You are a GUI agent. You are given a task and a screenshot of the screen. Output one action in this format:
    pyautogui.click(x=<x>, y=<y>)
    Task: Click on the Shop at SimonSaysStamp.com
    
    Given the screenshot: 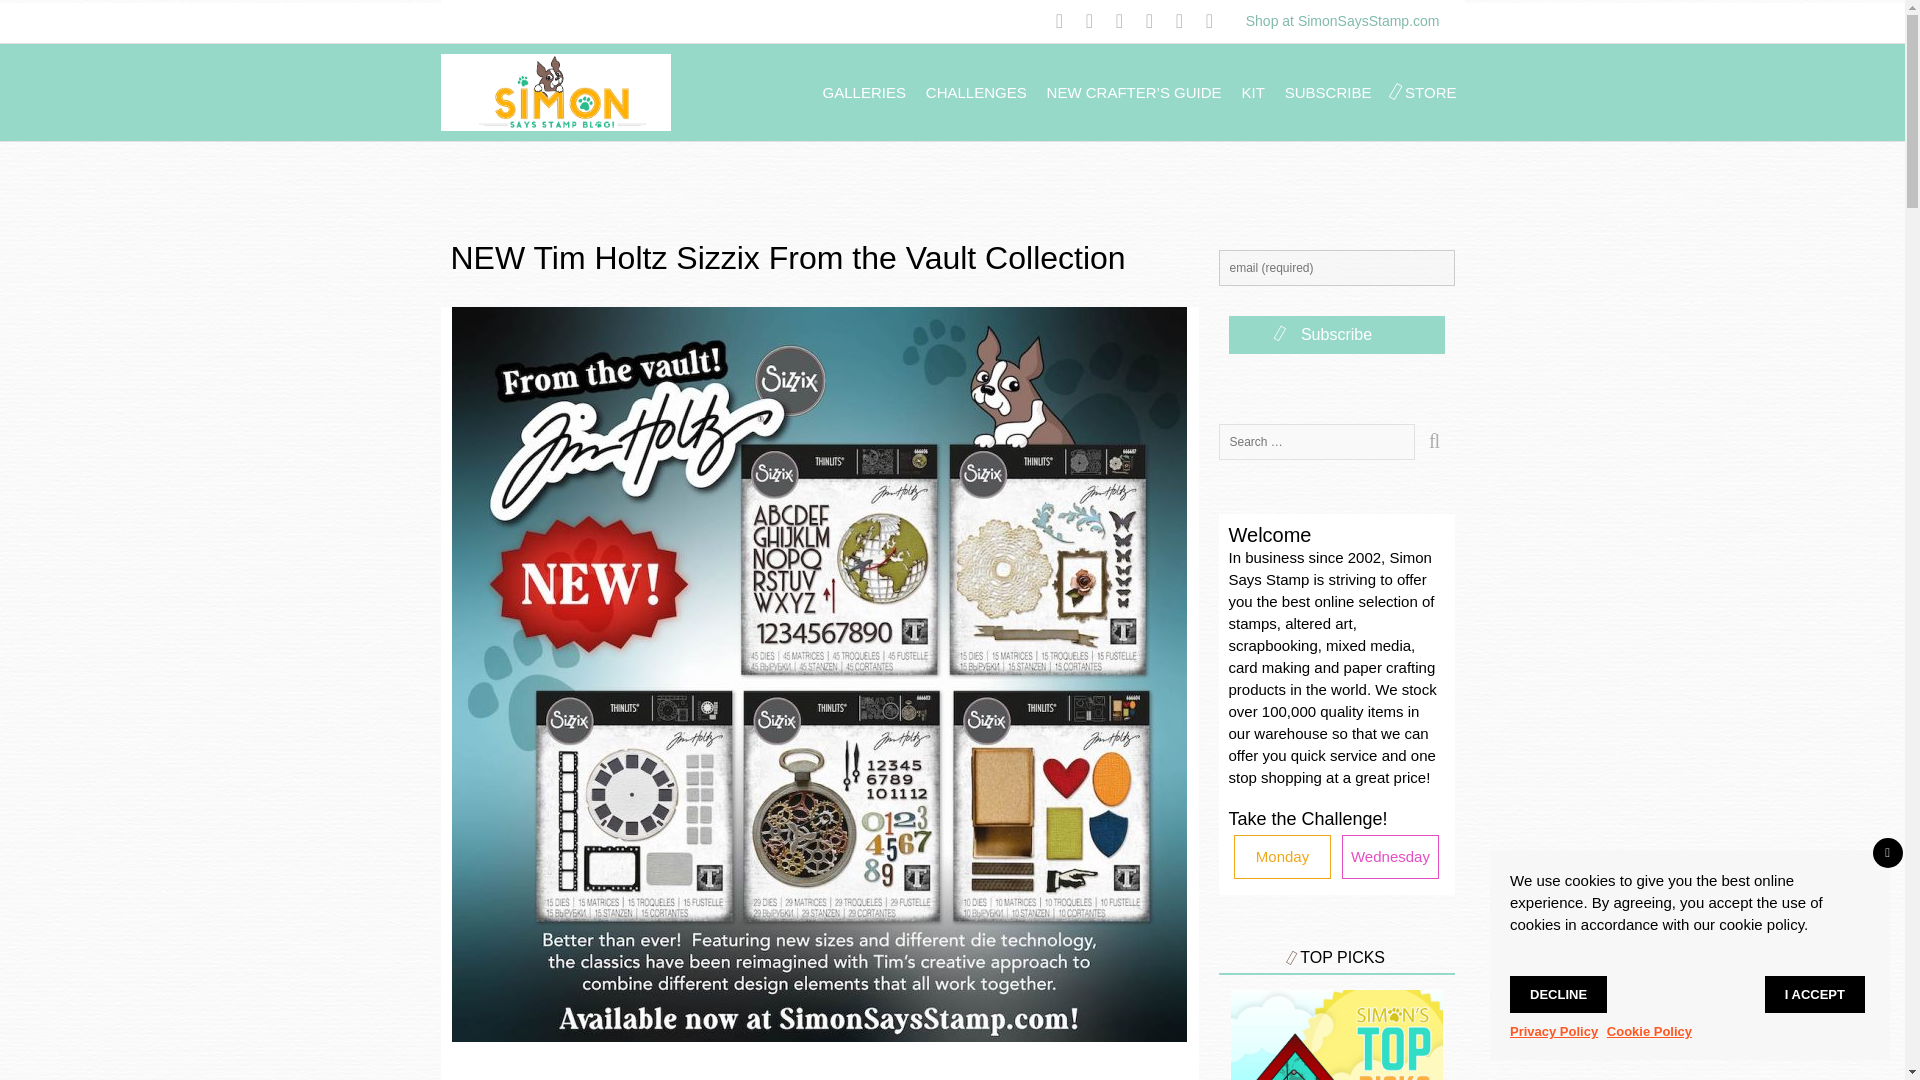 What is the action you would take?
    pyautogui.click(x=1342, y=20)
    